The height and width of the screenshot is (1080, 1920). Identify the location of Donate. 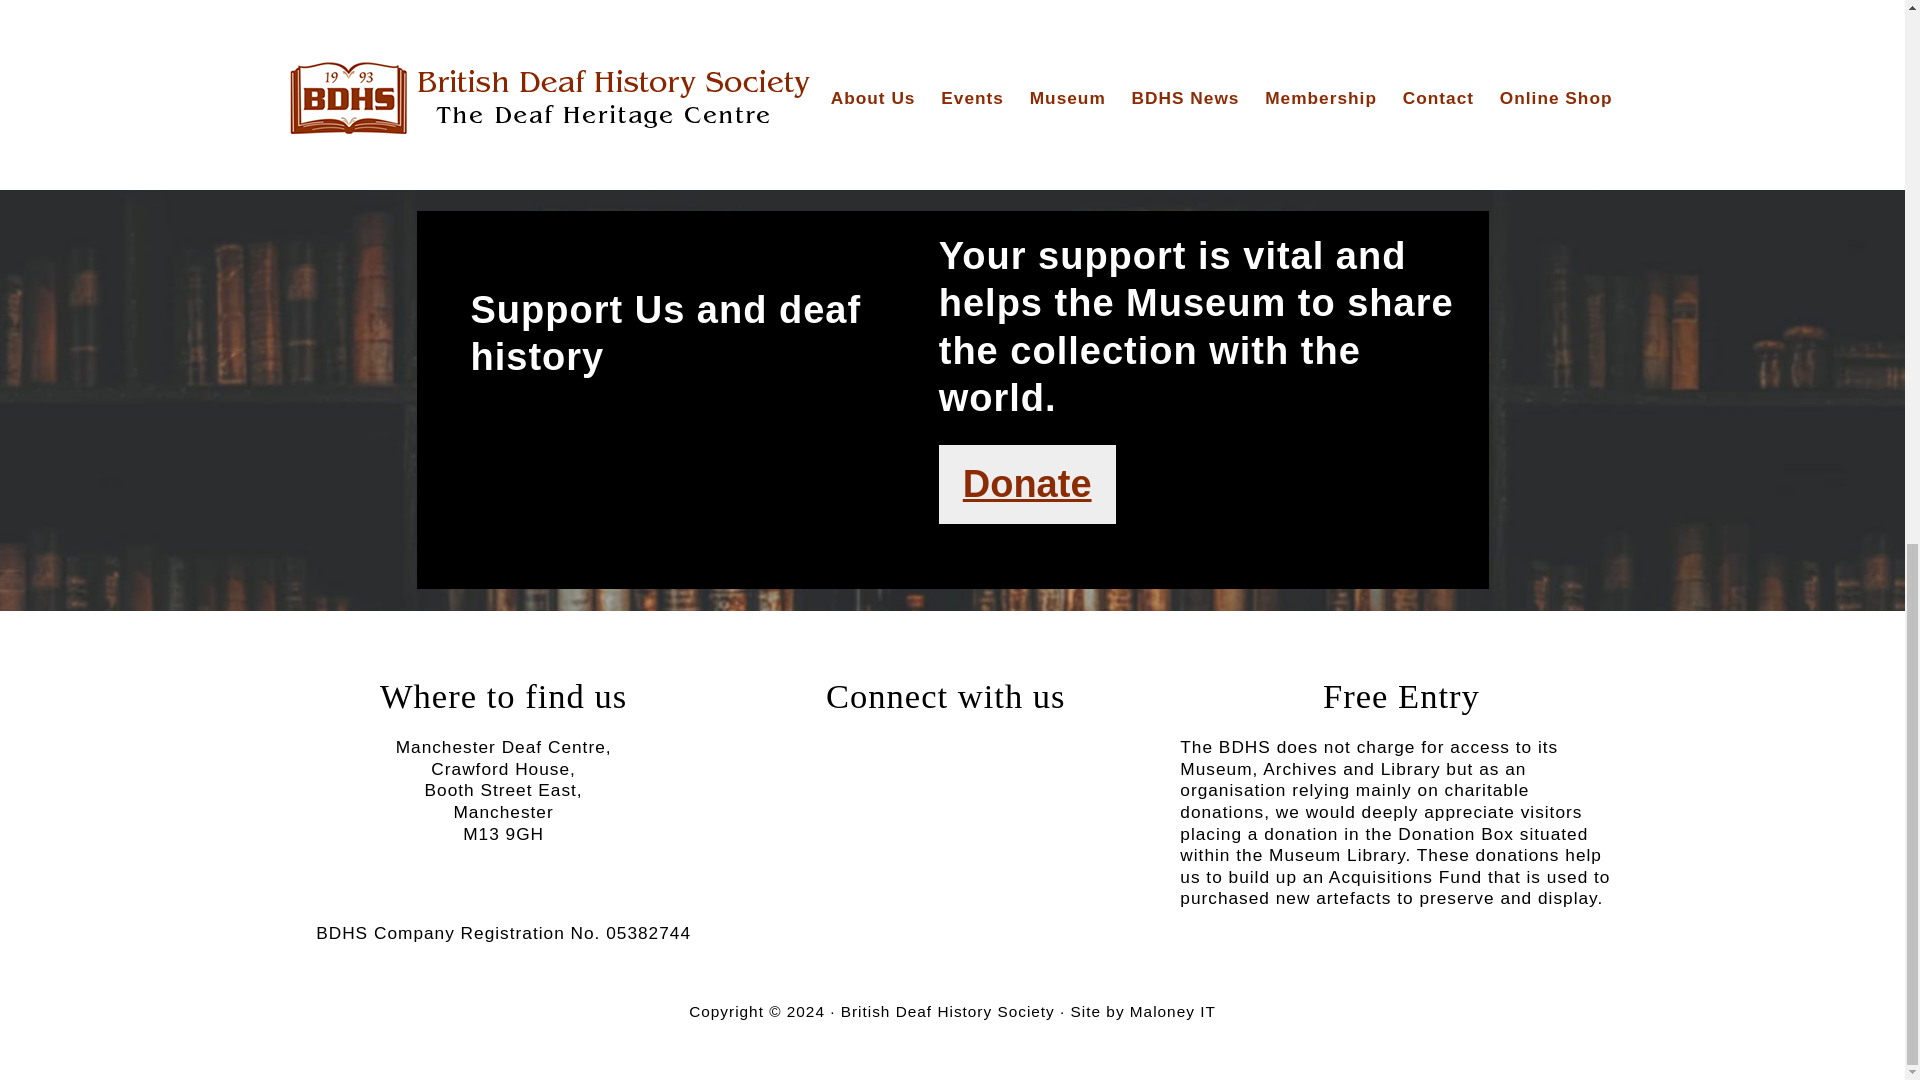
(1026, 484).